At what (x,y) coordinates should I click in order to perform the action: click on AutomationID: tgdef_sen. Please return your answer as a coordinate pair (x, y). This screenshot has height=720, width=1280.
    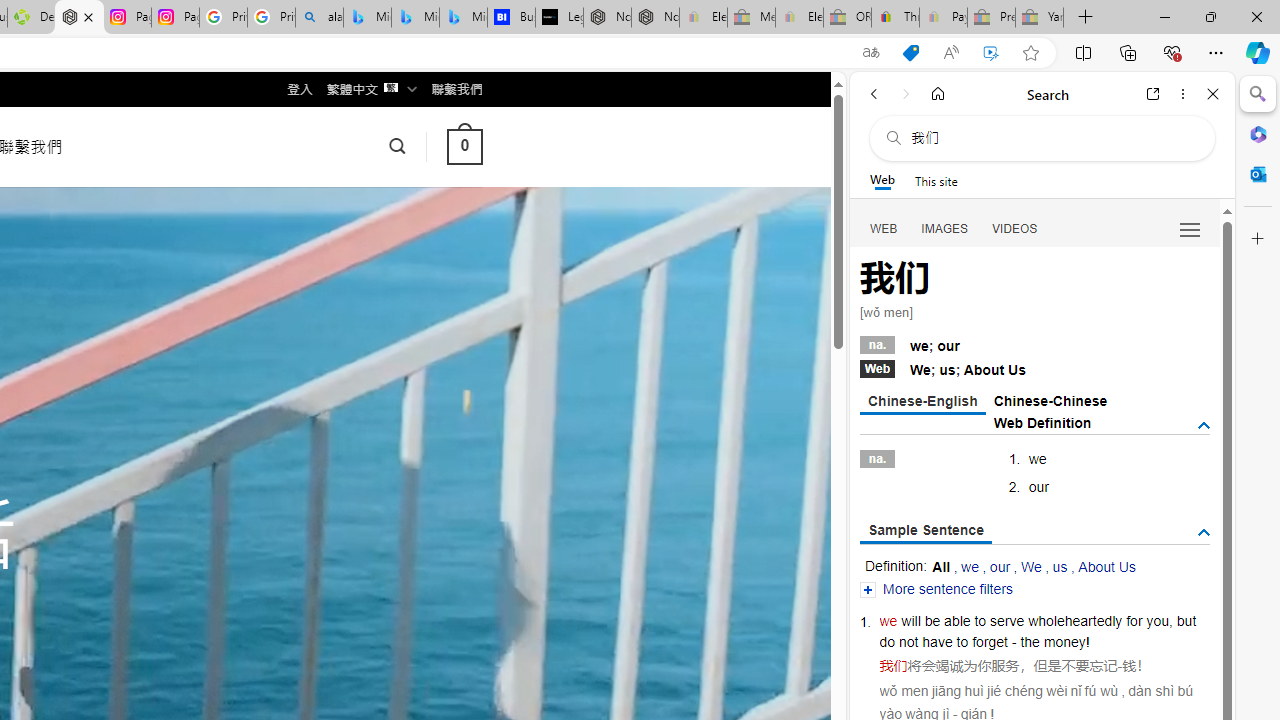
    Looking at the image, I should click on (1204, 533).